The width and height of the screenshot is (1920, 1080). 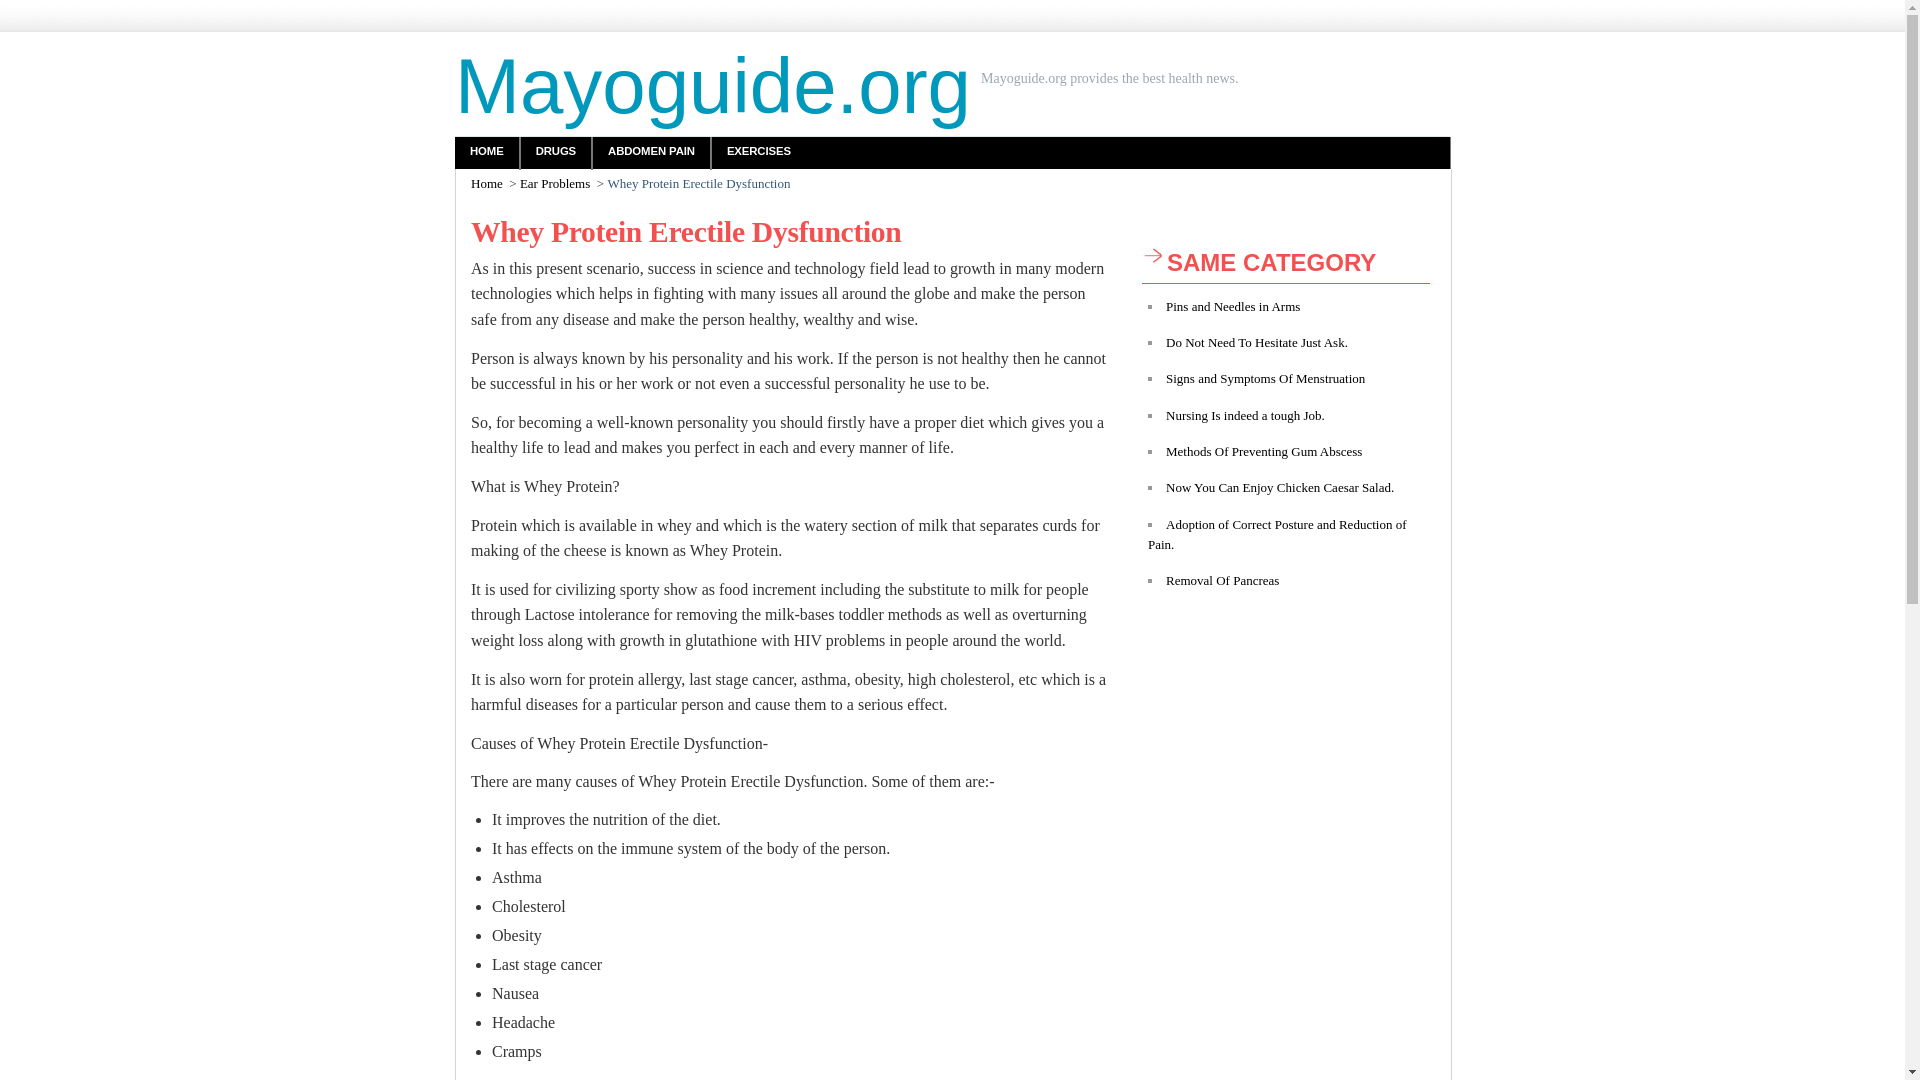 I want to click on DRUGS, so click(x=556, y=152).